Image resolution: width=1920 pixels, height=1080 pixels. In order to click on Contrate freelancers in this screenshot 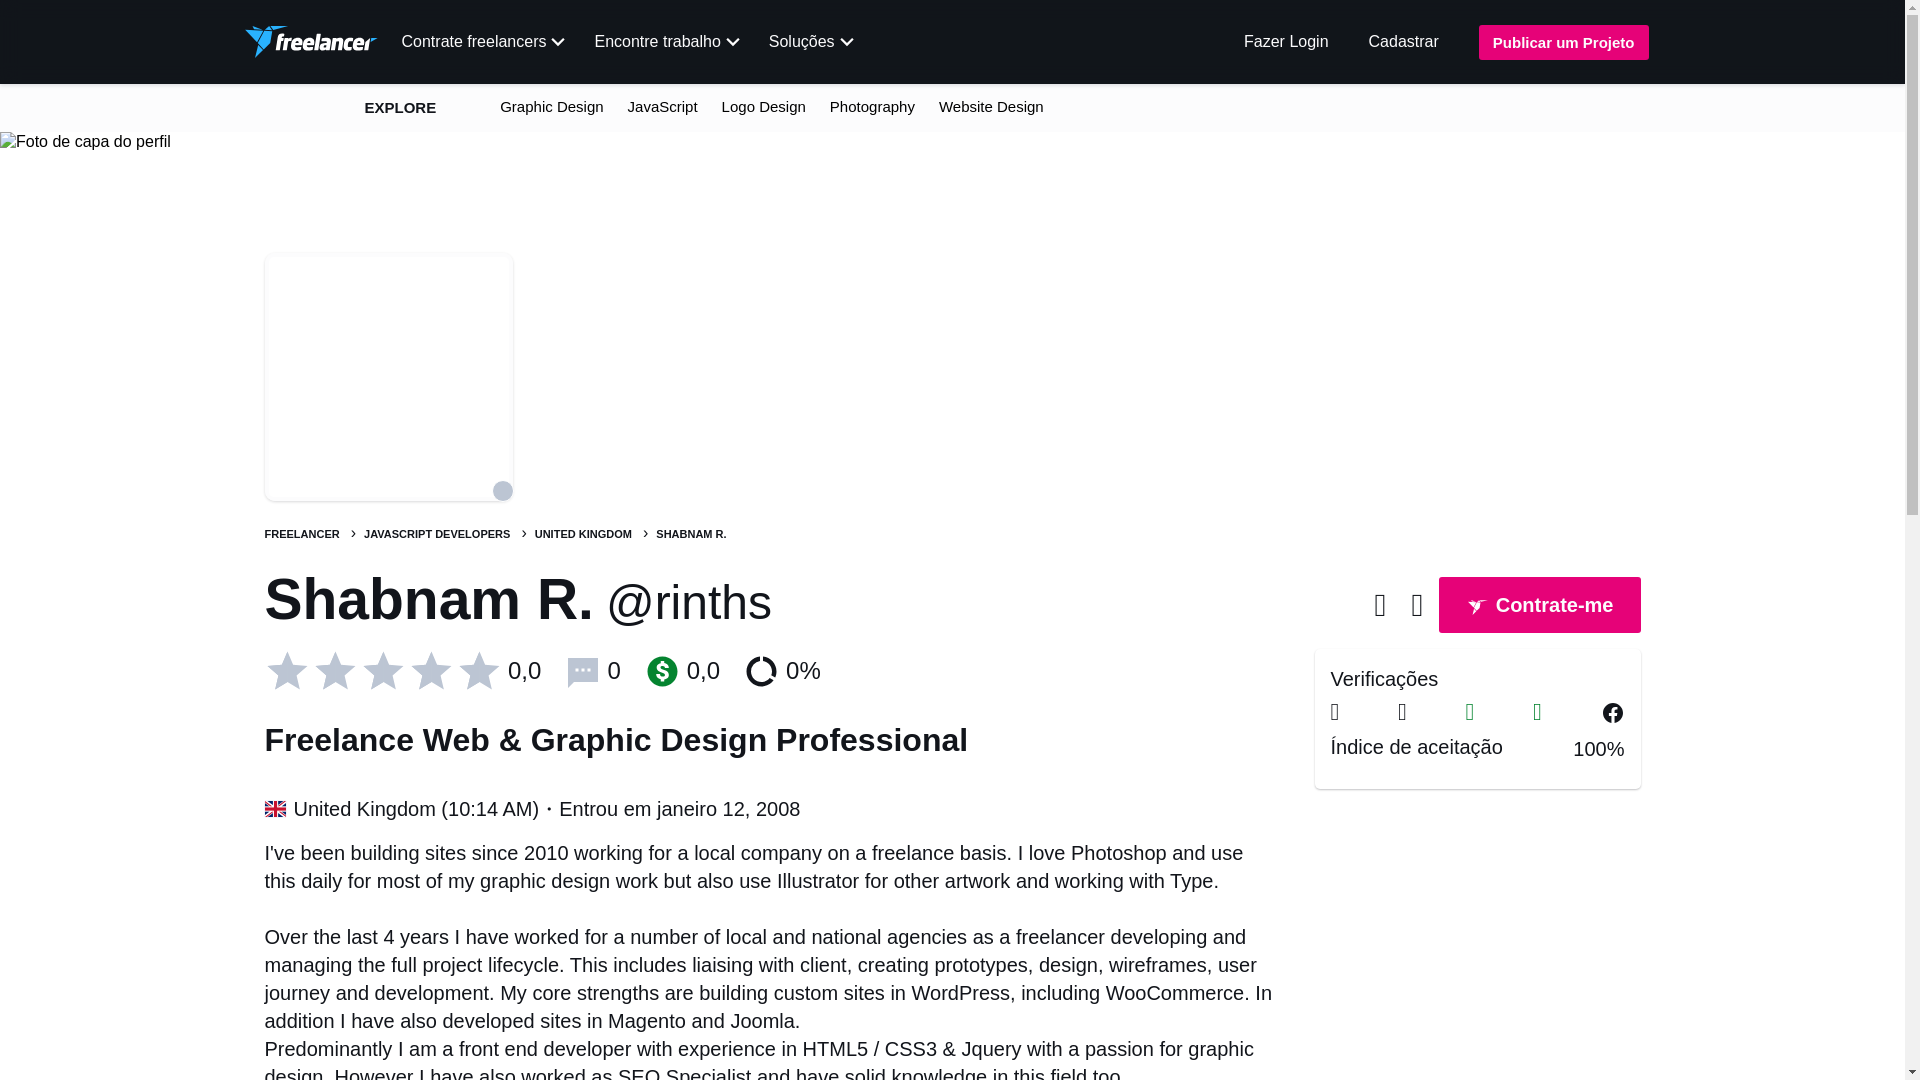, I will do `click(484, 42)`.